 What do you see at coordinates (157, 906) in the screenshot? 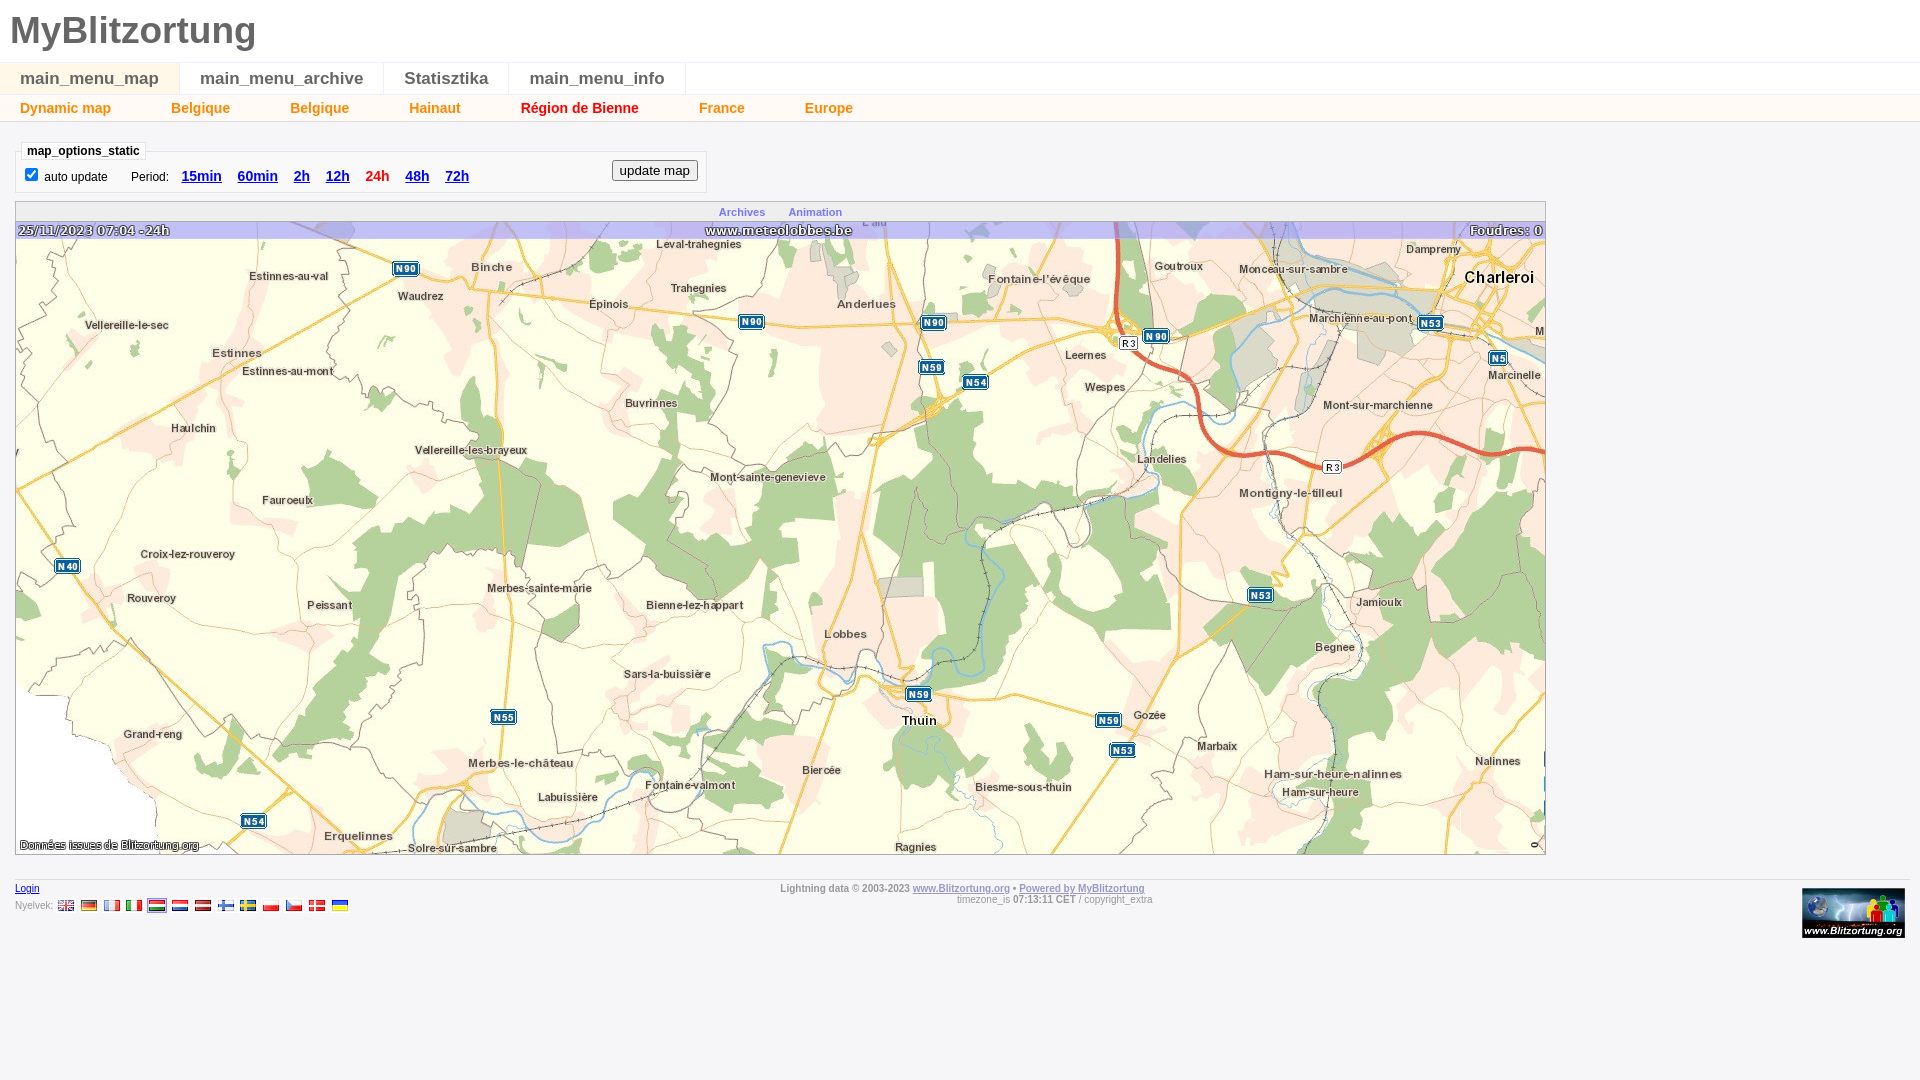
I see `hu` at bounding box center [157, 906].